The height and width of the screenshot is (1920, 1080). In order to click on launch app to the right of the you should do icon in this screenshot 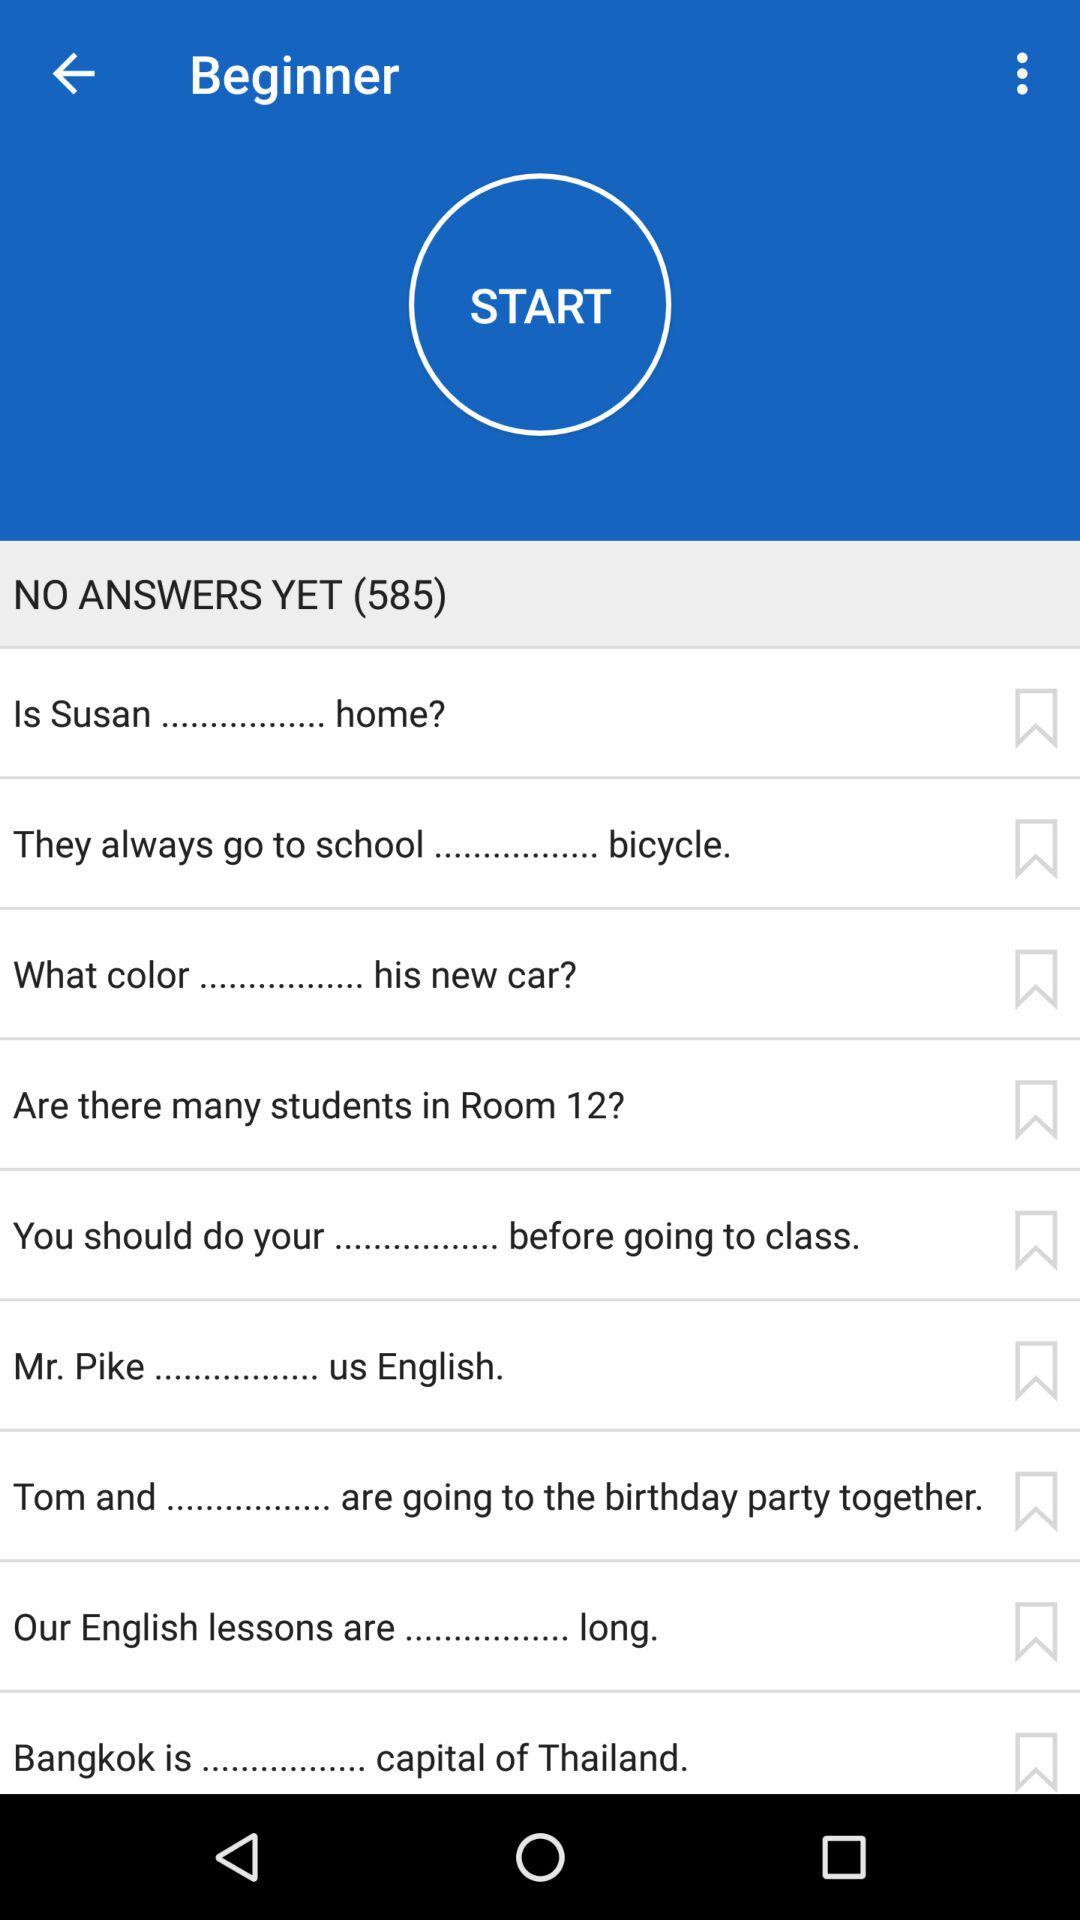, I will do `click(1035, 1240)`.